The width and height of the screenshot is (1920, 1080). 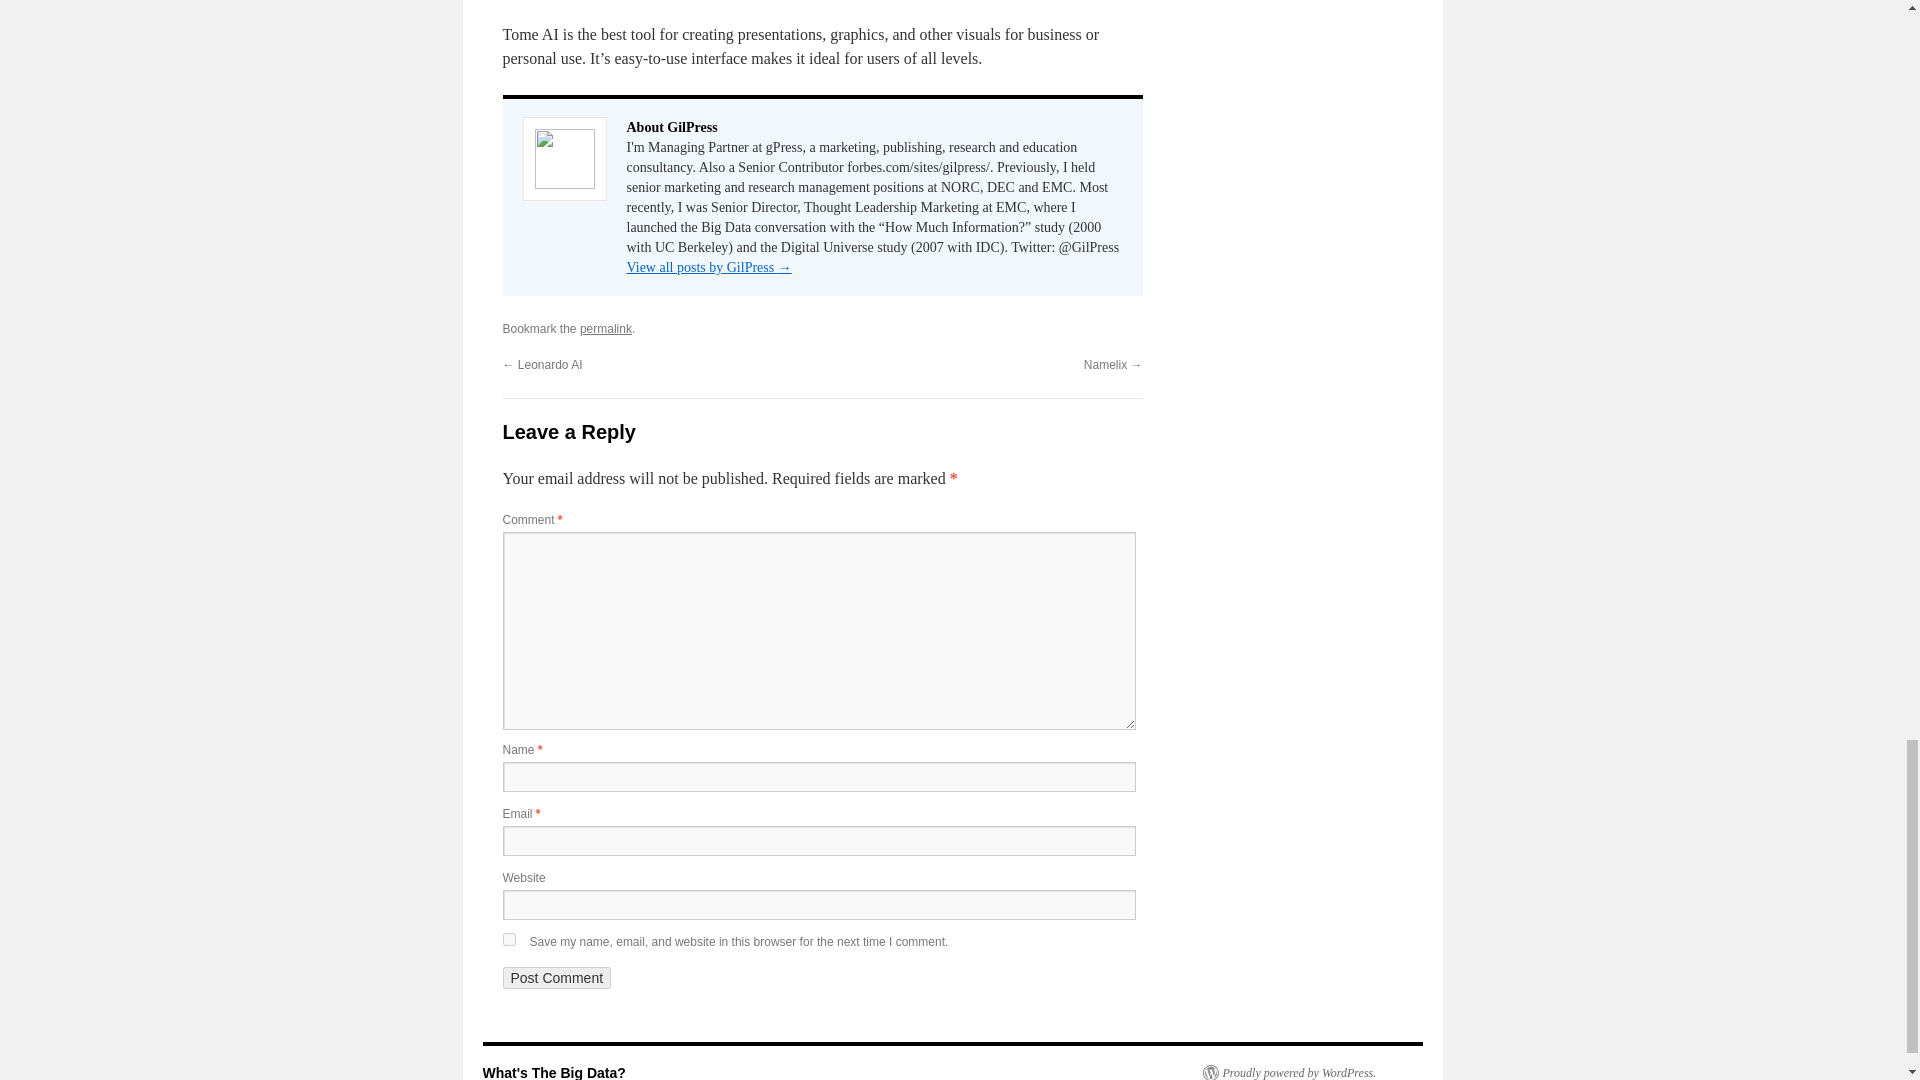 What do you see at coordinates (508, 940) in the screenshot?
I see `yes` at bounding box center [508, 940].